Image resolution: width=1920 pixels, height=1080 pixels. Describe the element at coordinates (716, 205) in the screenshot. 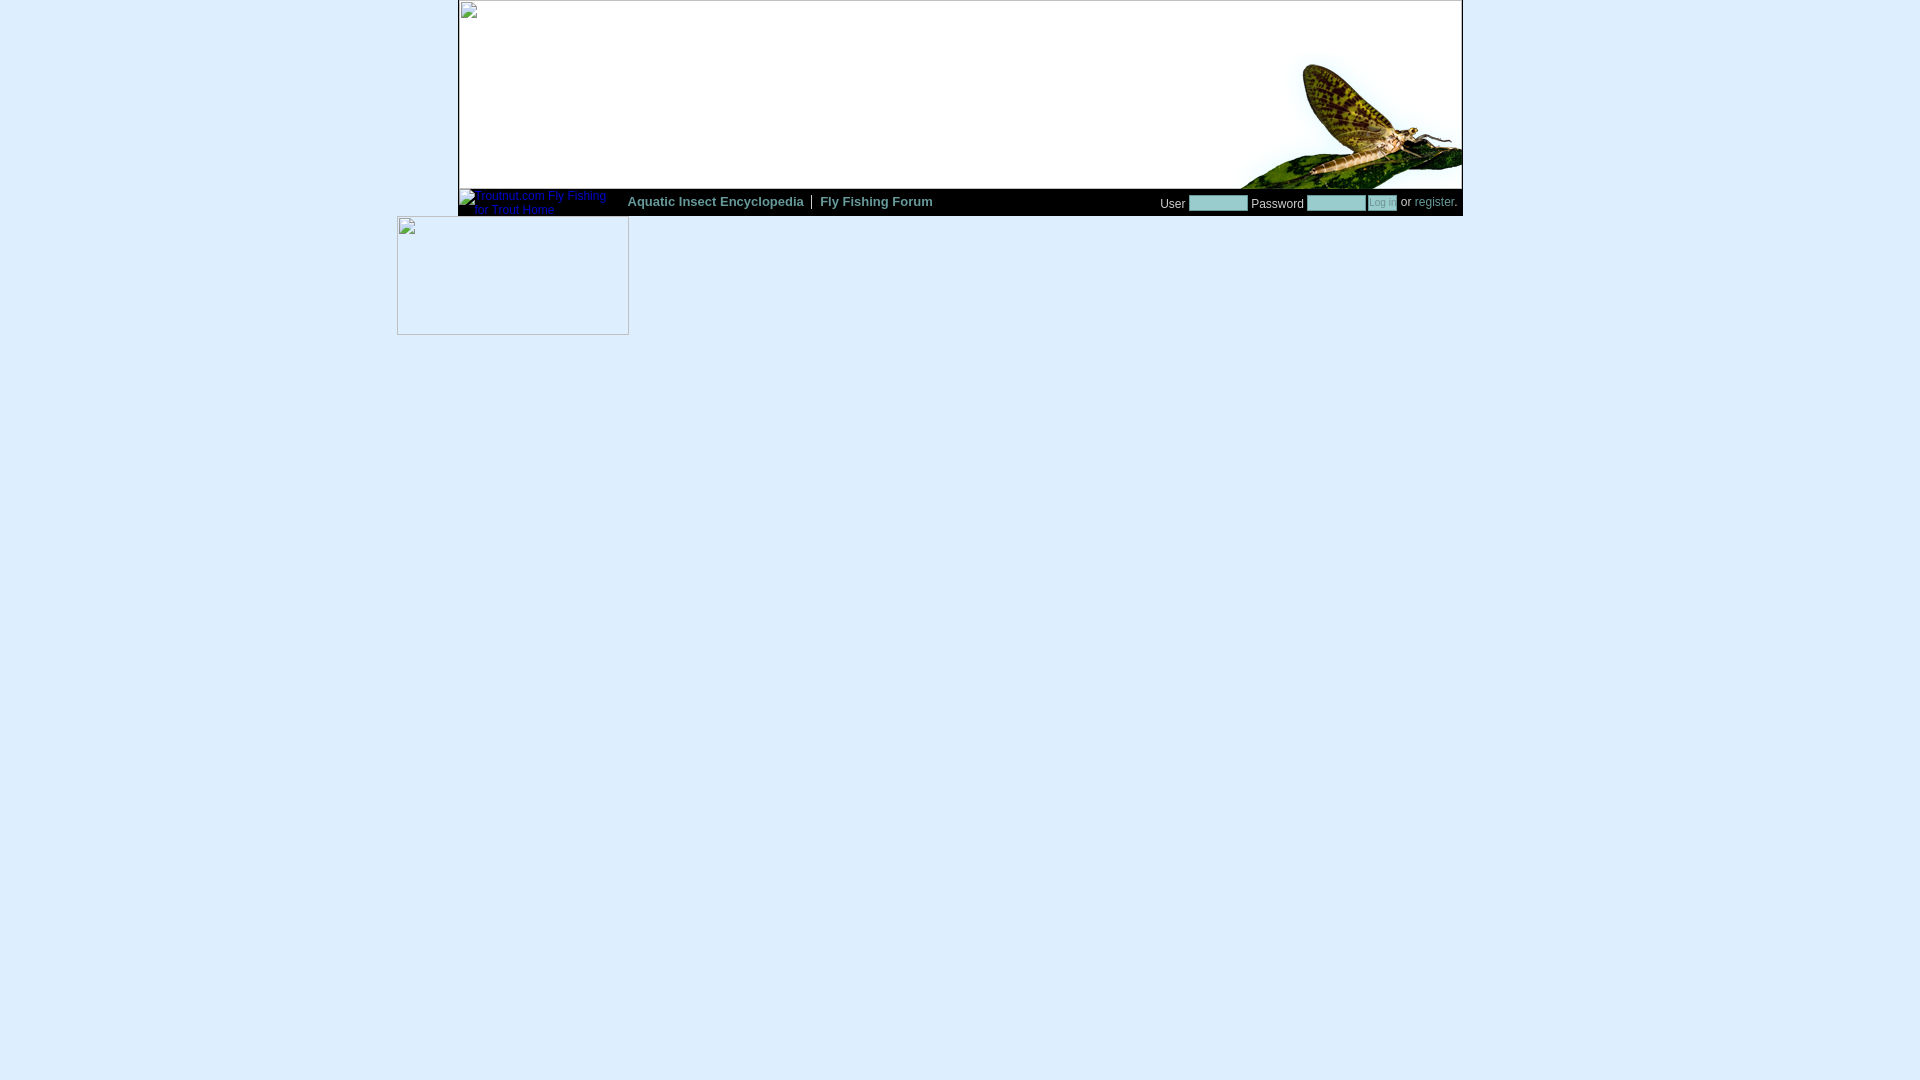

I see `Aquatic Insect Encyclopedia` at that location.